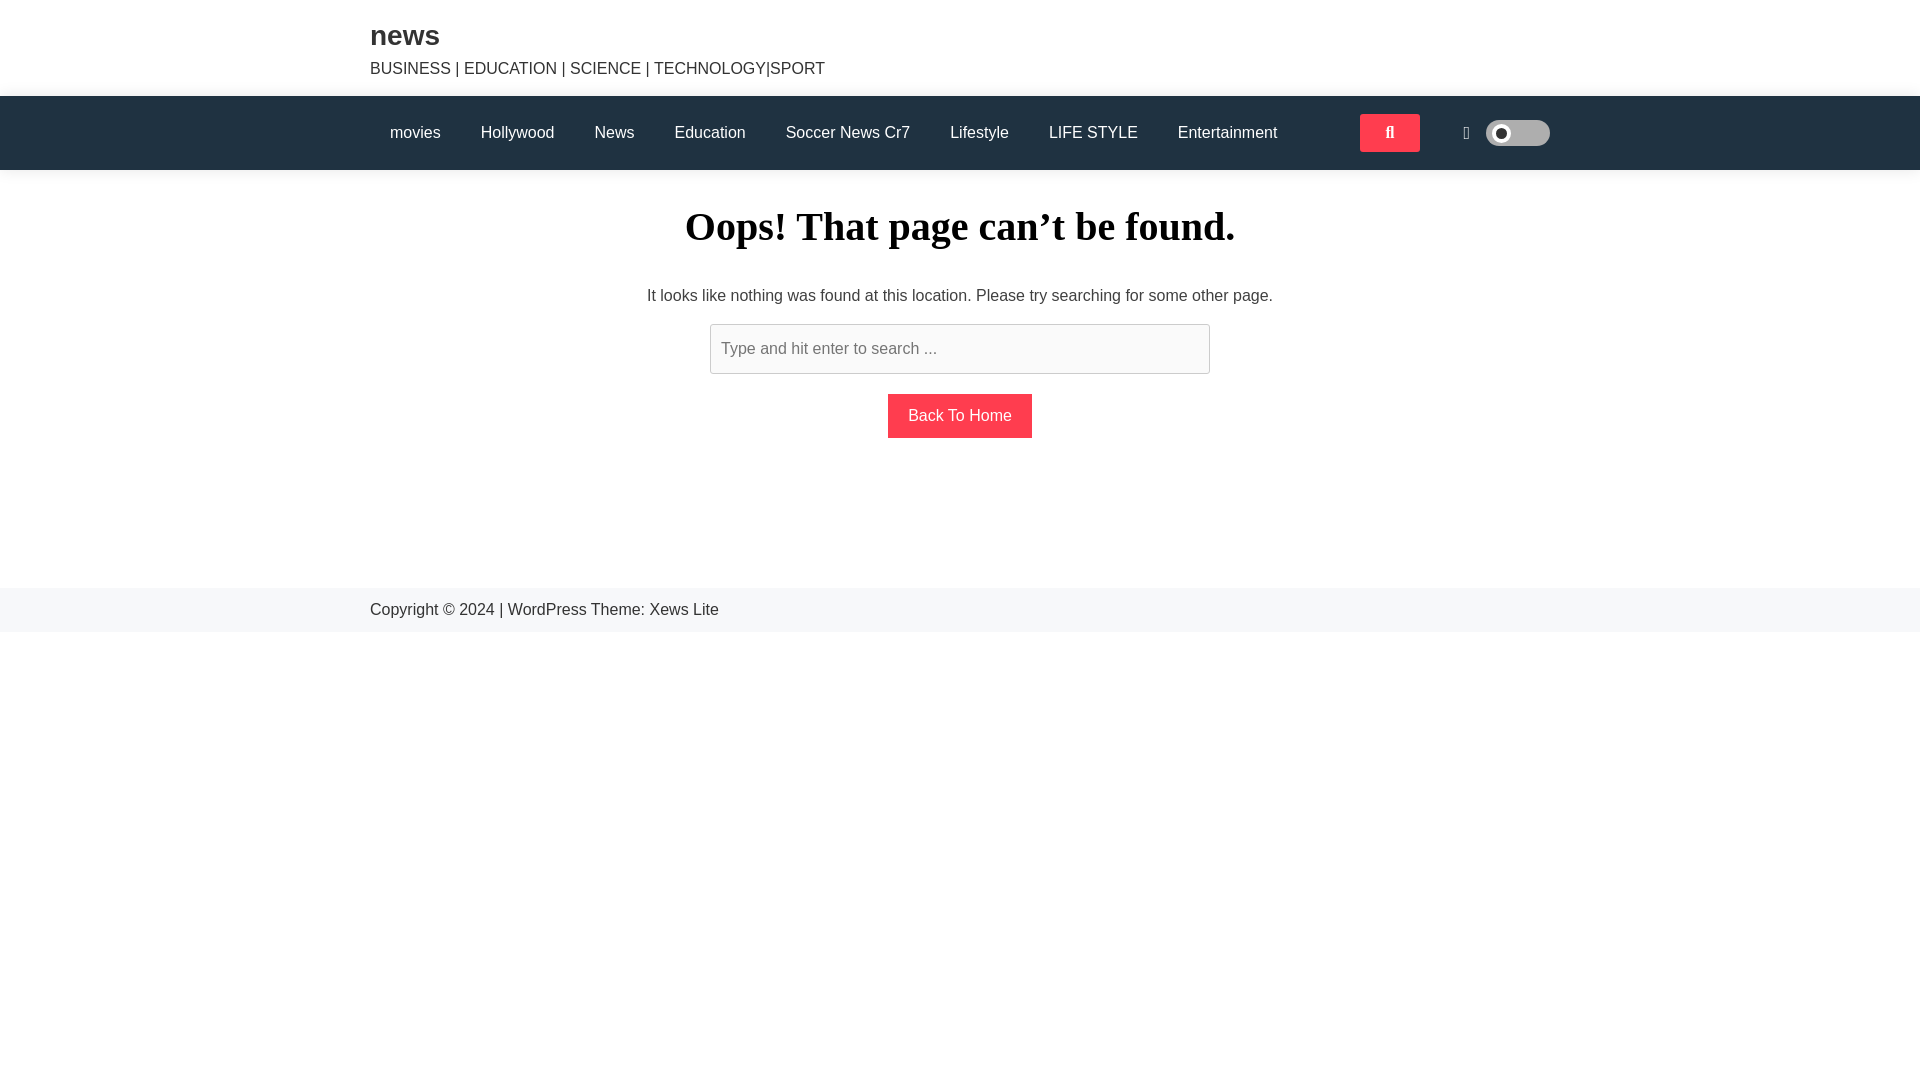  Describe the element at coordinates (614, 132) in the screenshot. I see `News` at that location.